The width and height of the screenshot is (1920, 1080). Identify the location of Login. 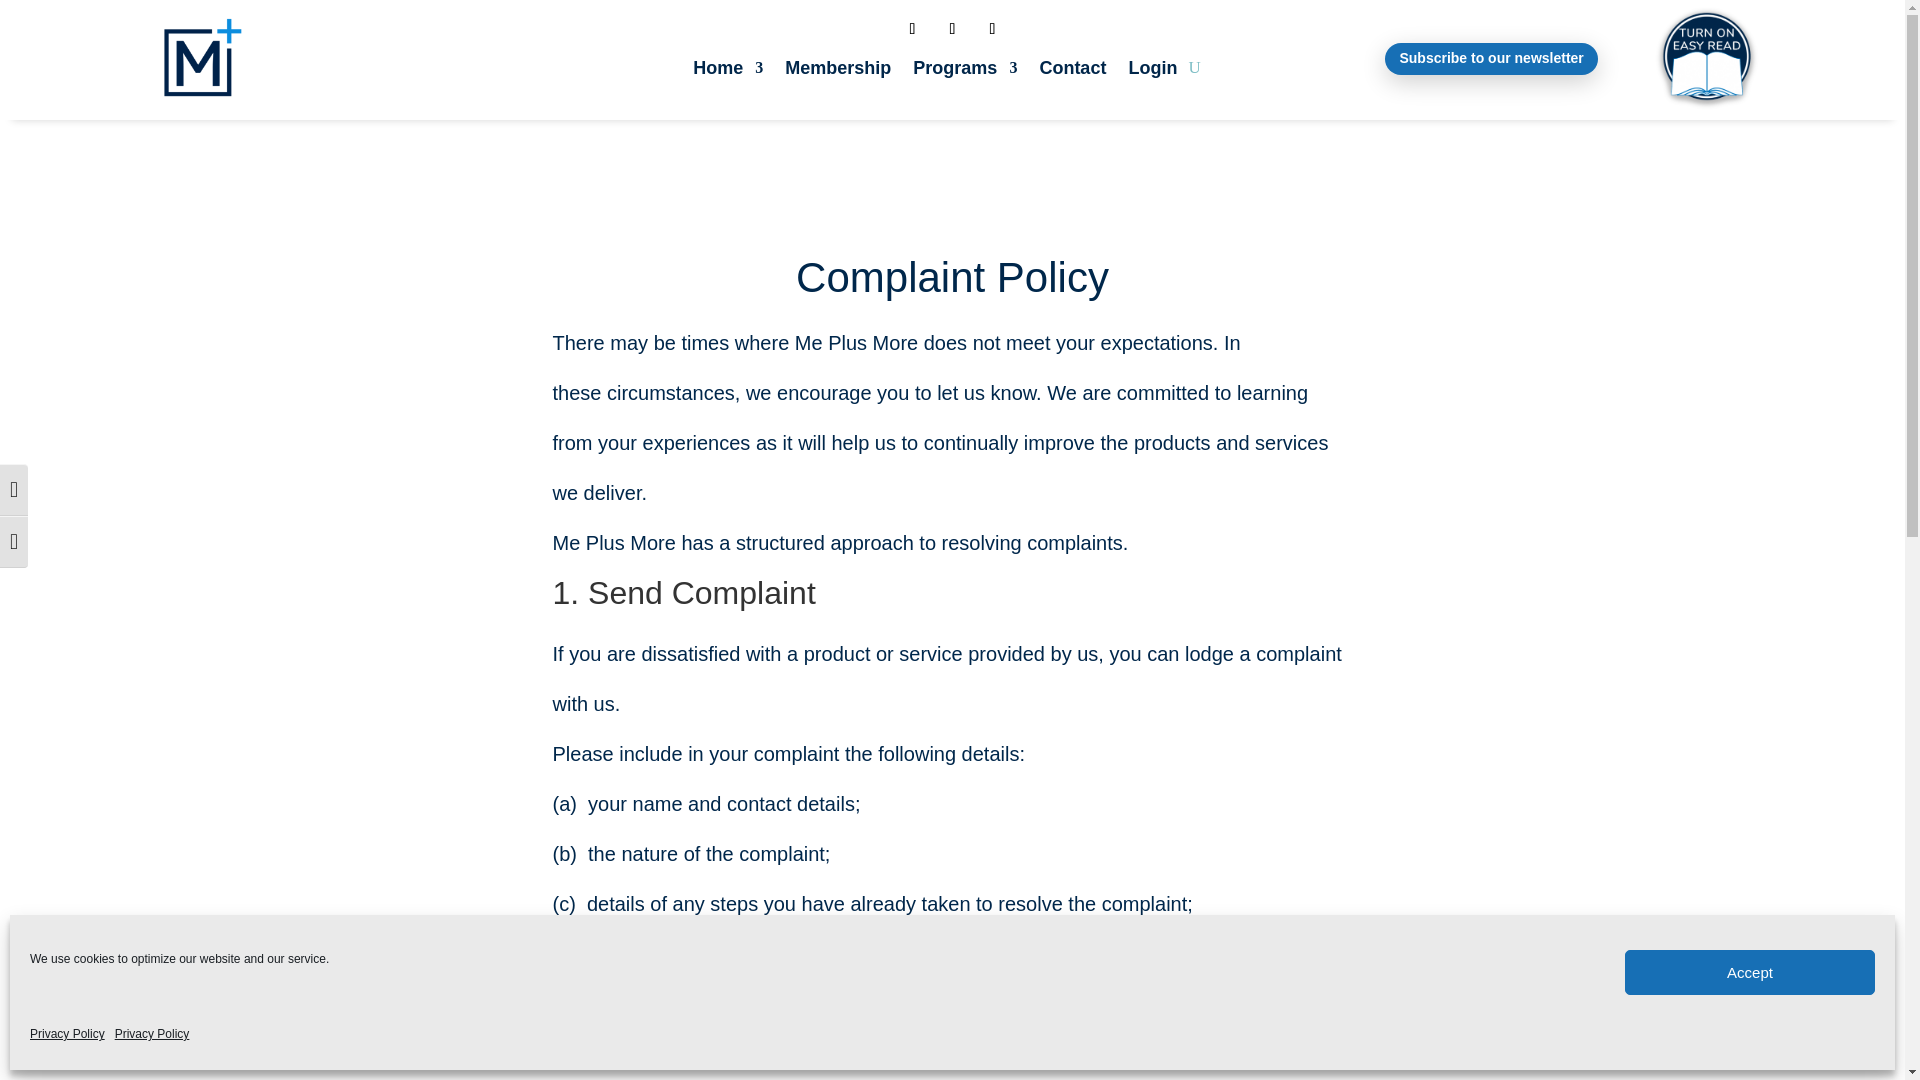
(1152, 72).